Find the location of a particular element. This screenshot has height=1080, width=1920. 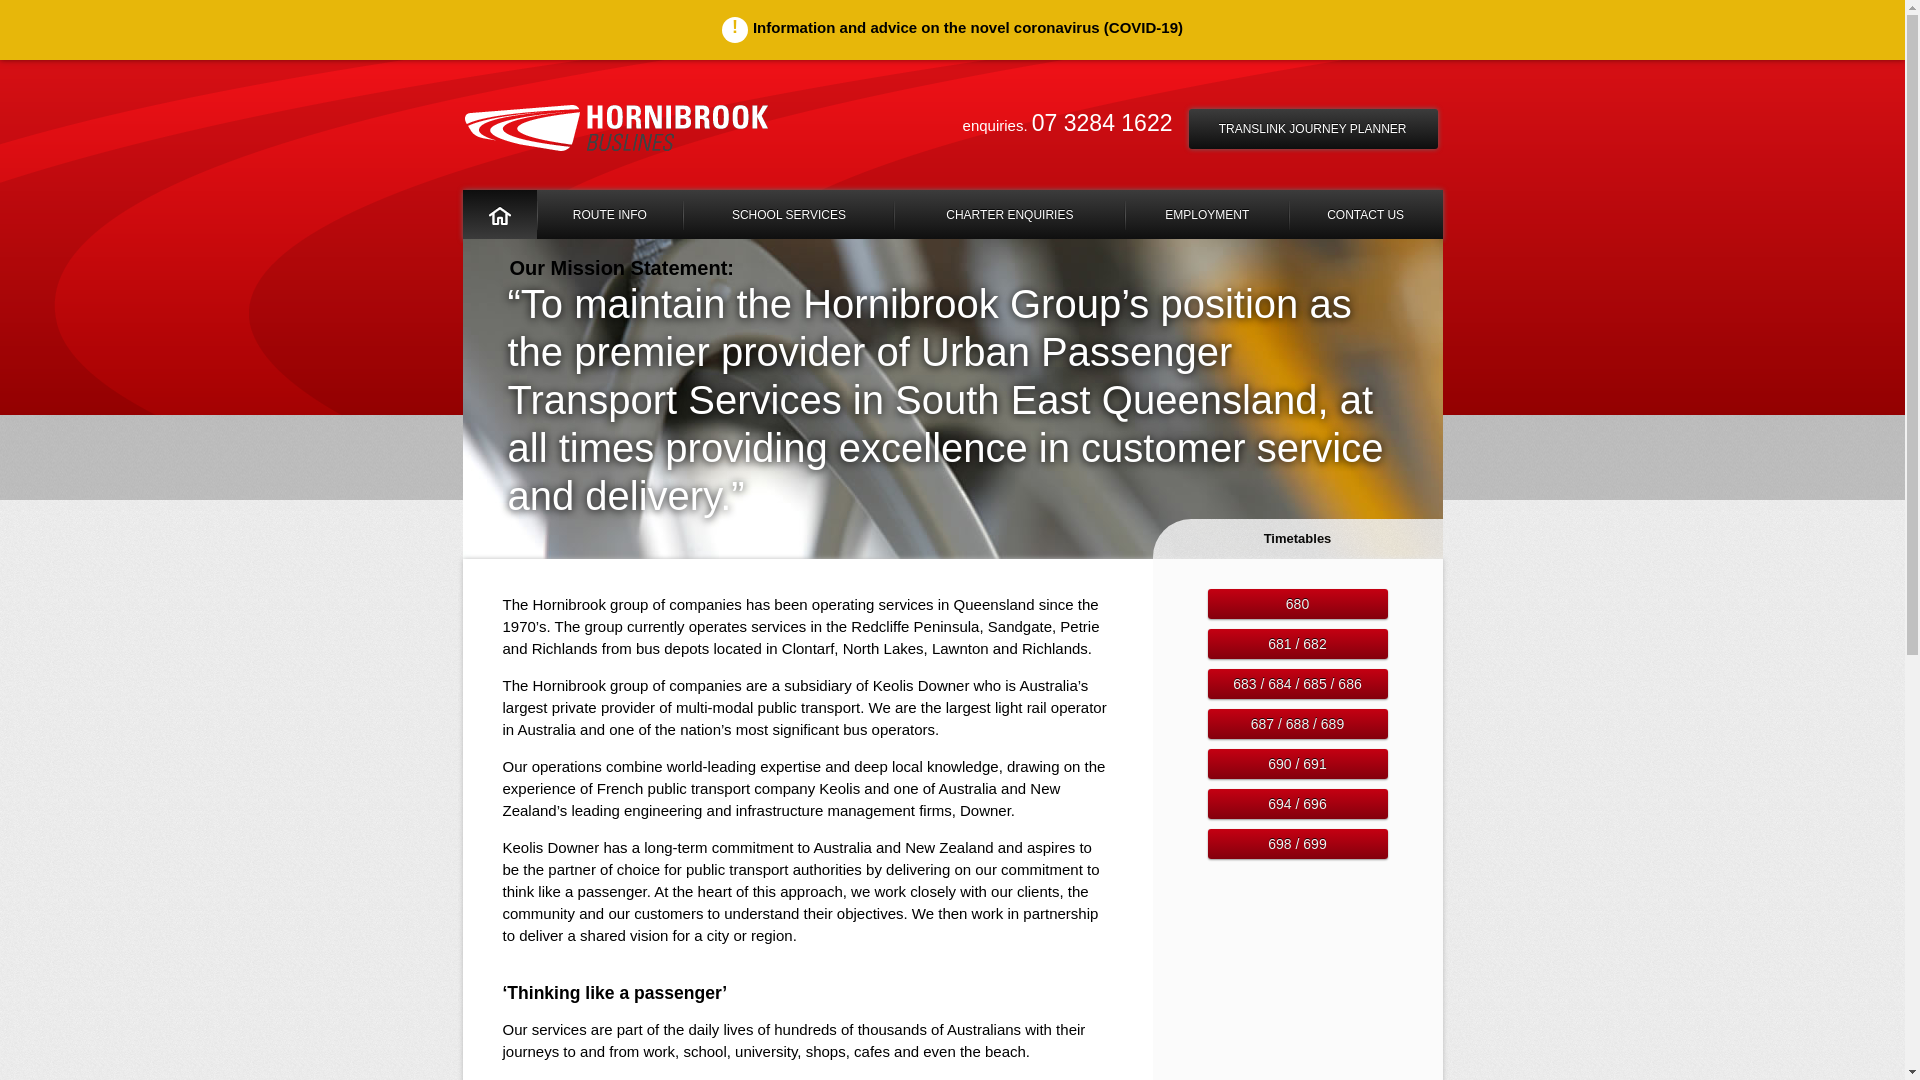

Information and advice on the novel coronavirus (COVID-19) is located at coordinates (952, 30).